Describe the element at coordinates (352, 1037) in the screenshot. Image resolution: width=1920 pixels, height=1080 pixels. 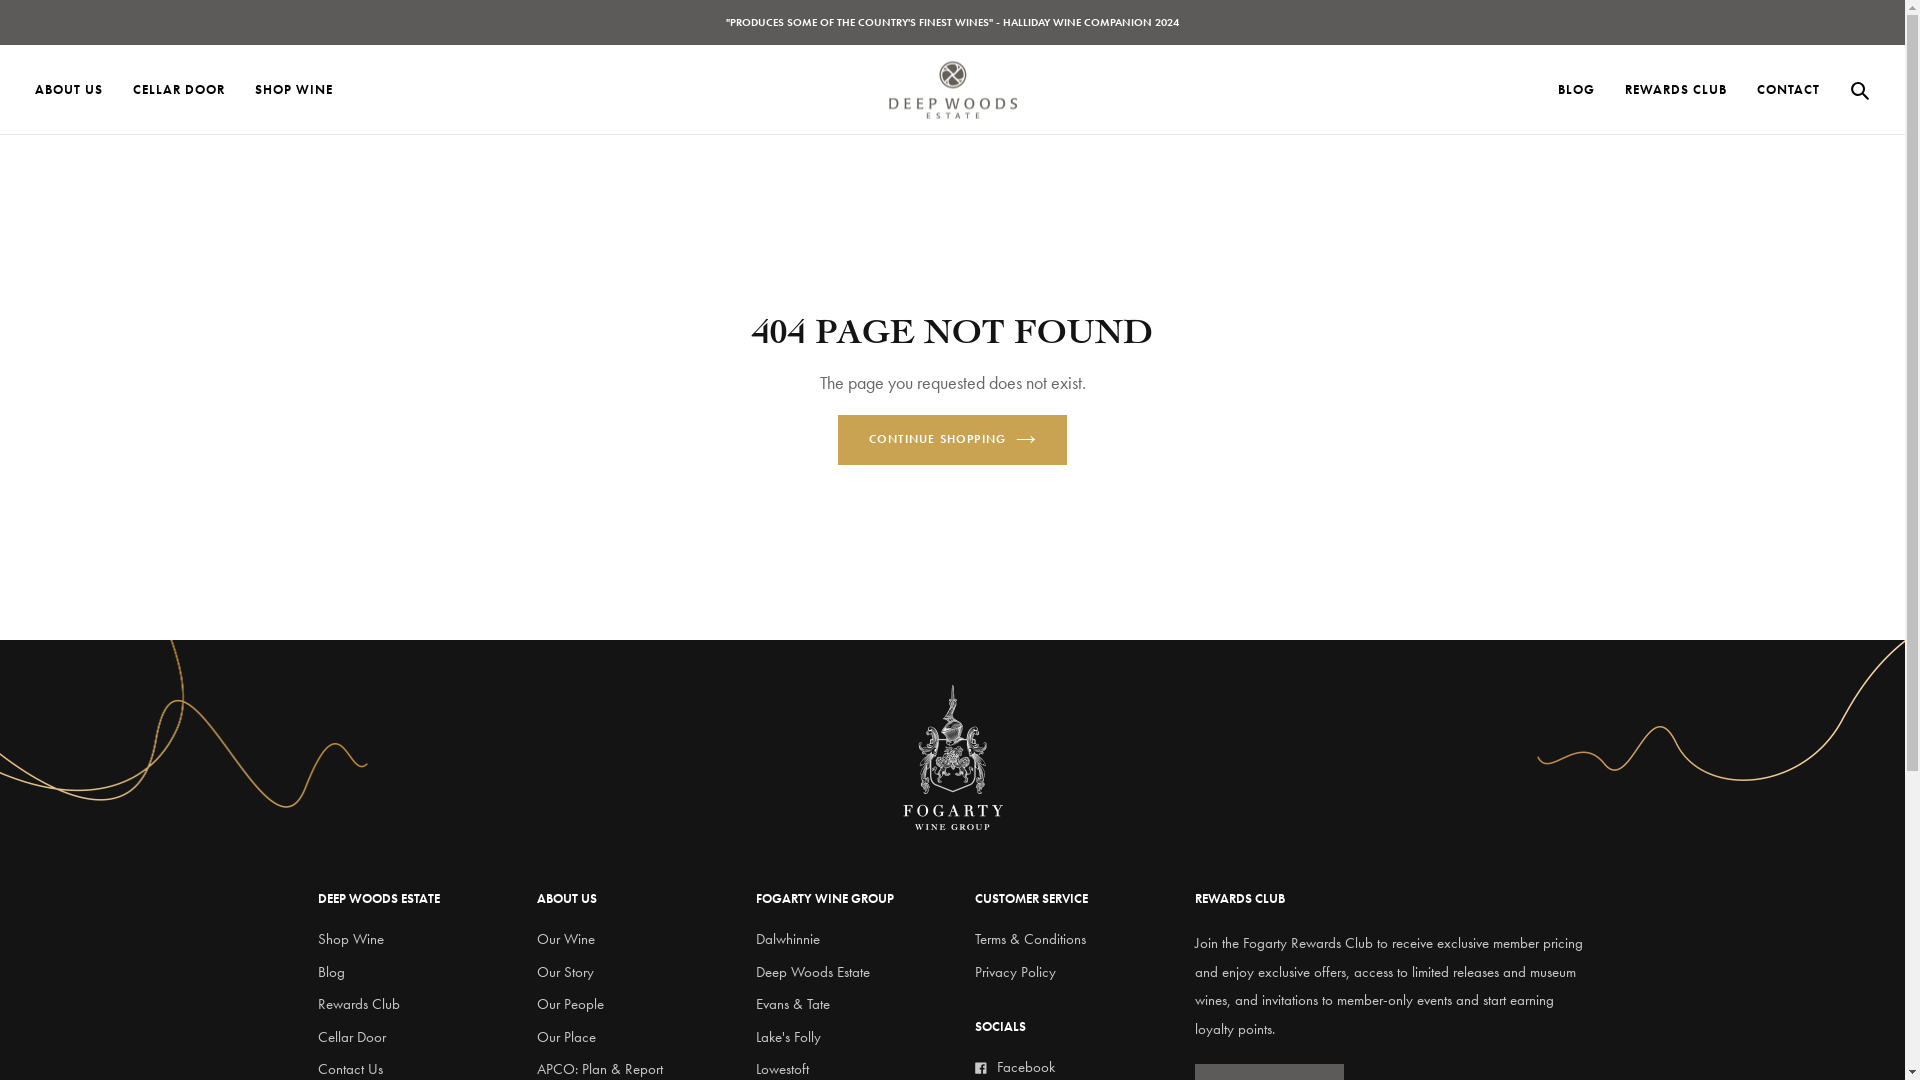
I see `Cellar Door` at that location.